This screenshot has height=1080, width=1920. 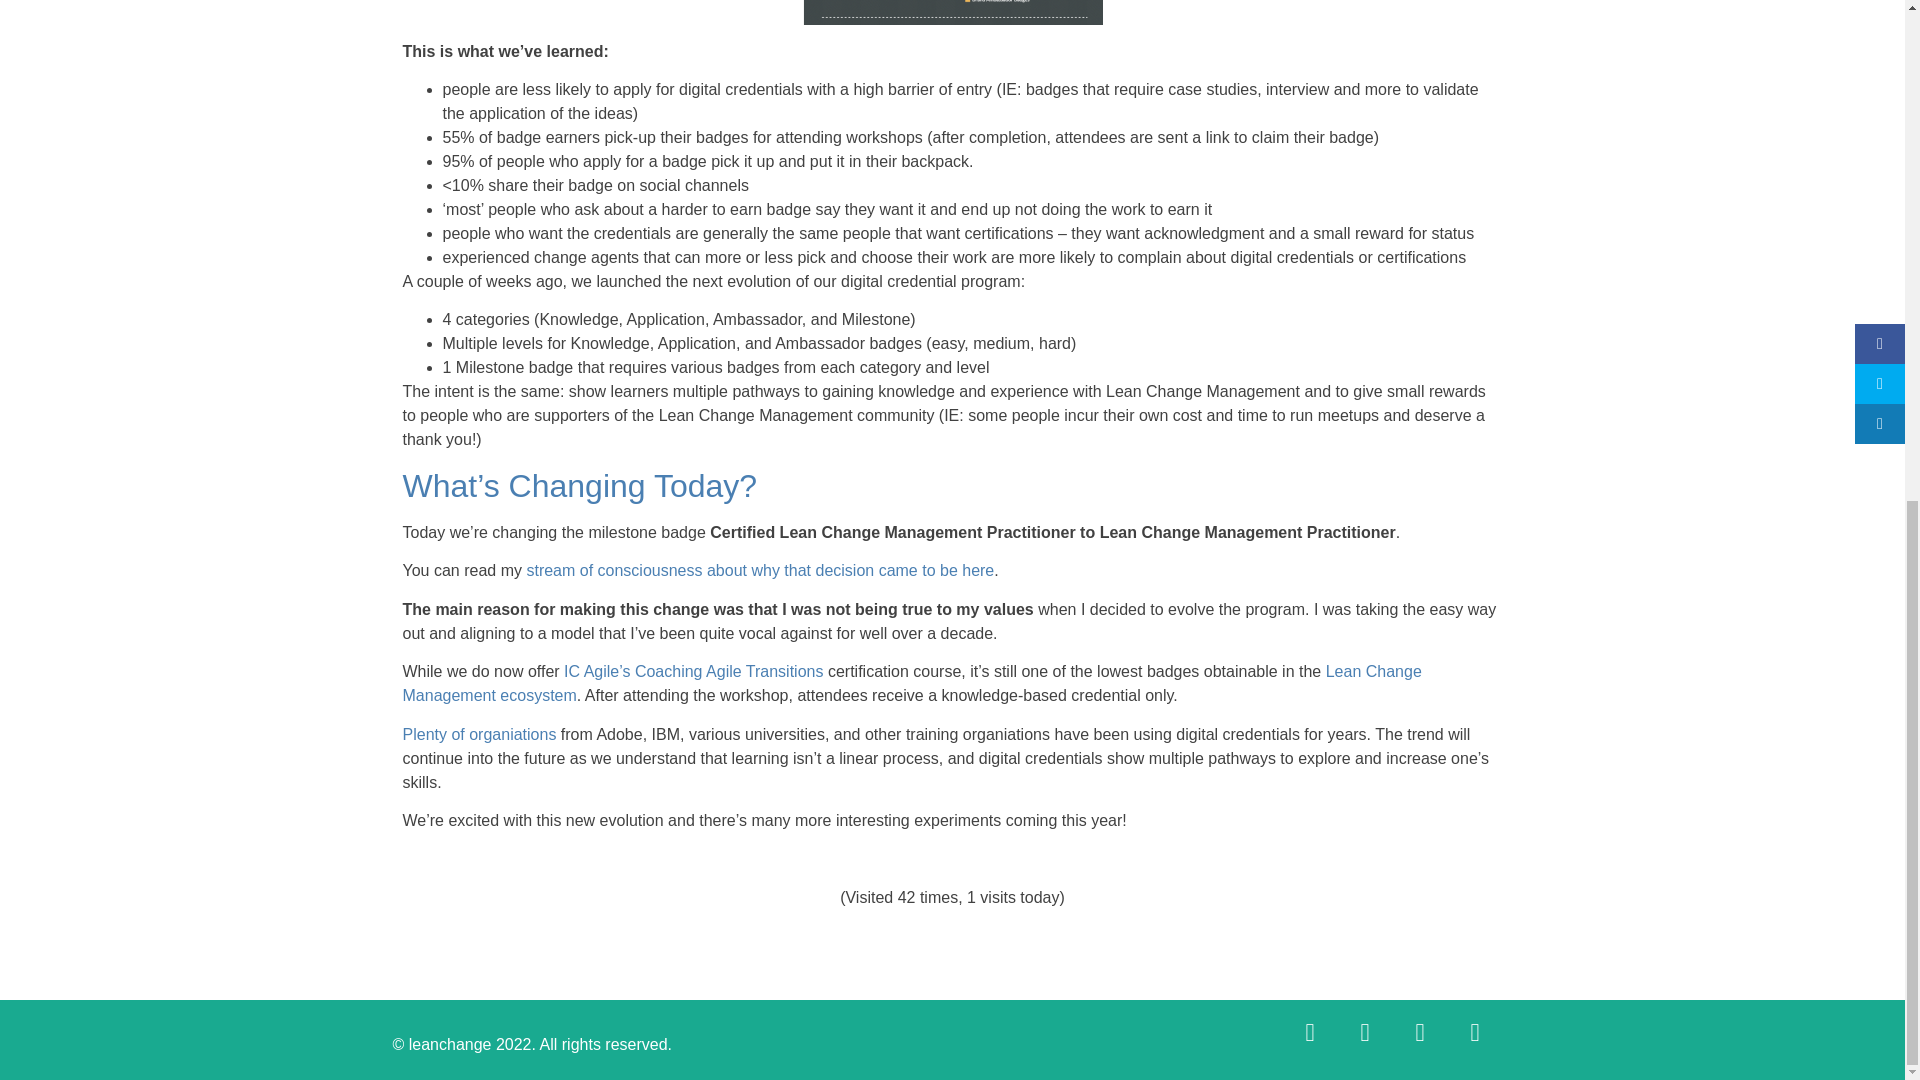 I want to click on Lean Change Management ecosystem, so click(x=910, y=684).